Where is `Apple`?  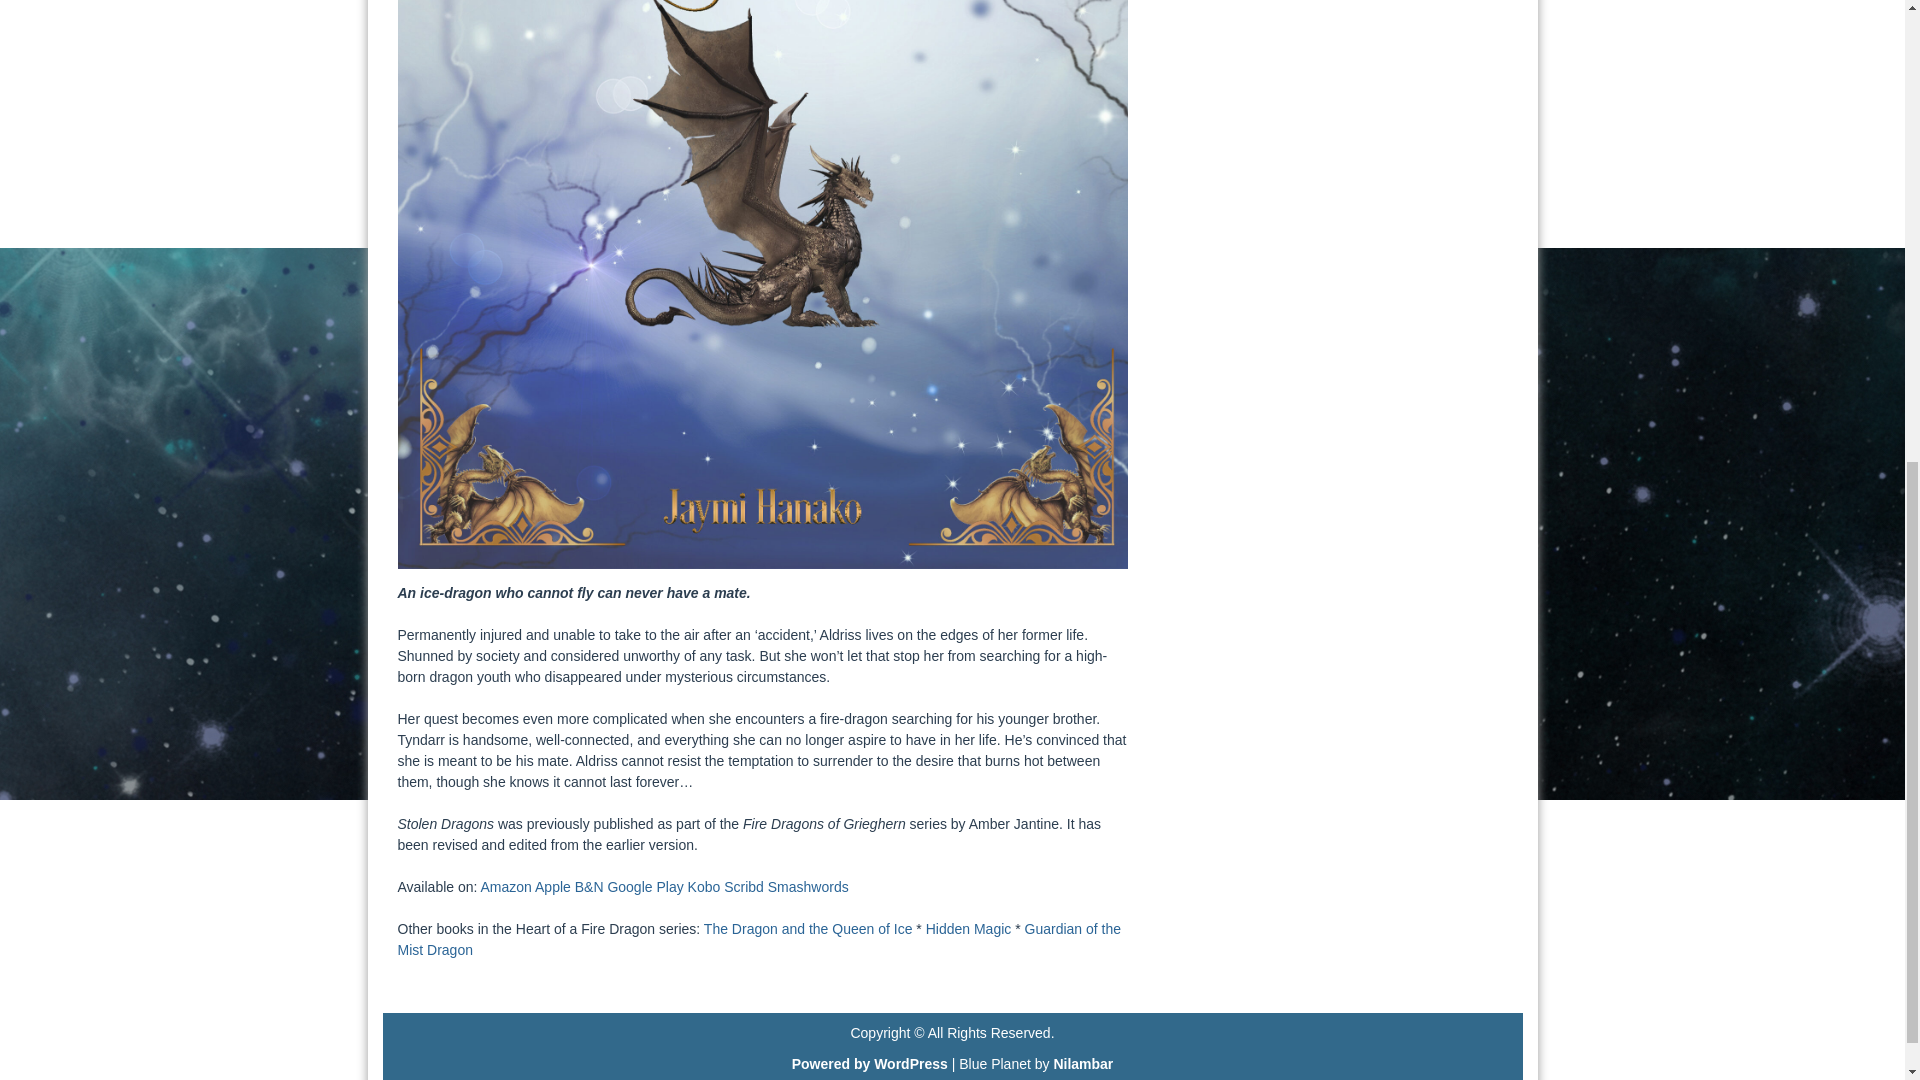
Apple is located at coordinates (552, 887).